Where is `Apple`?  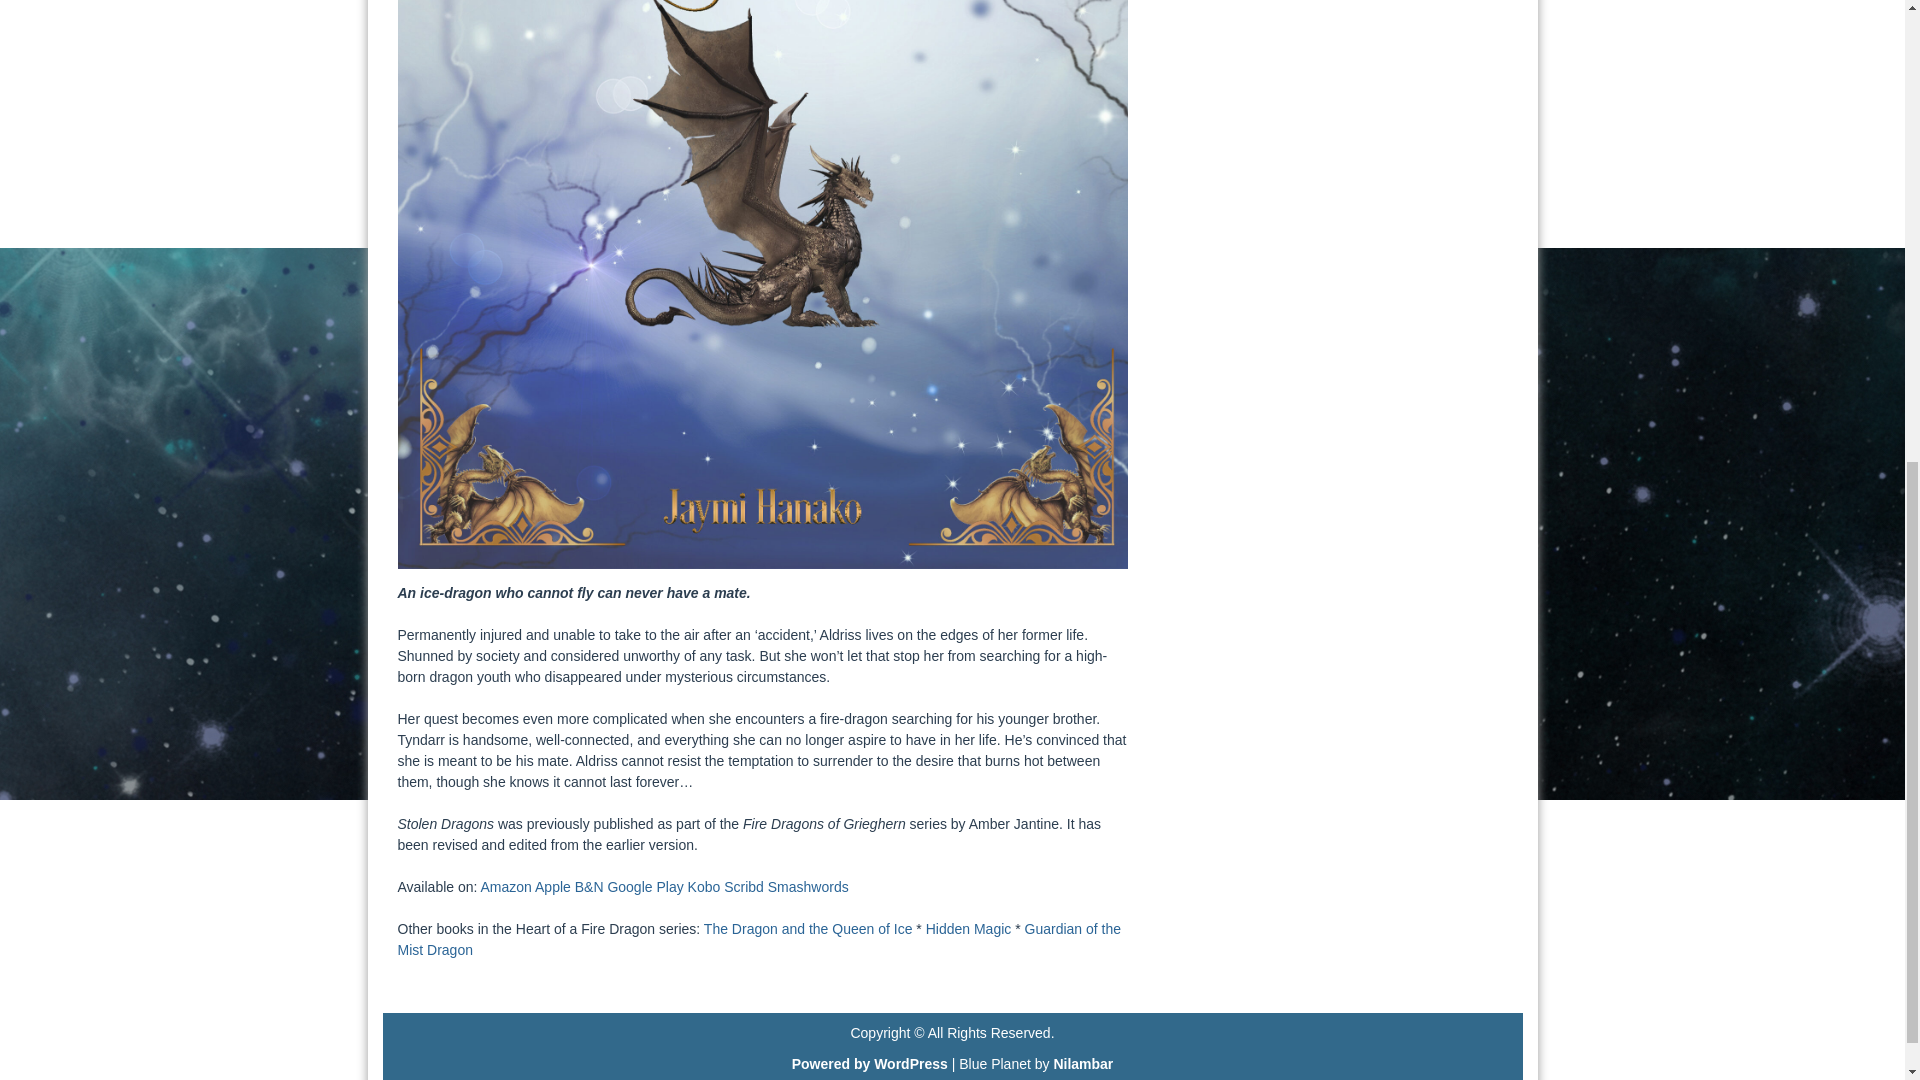
Apple is located at coordinates (552, 887).